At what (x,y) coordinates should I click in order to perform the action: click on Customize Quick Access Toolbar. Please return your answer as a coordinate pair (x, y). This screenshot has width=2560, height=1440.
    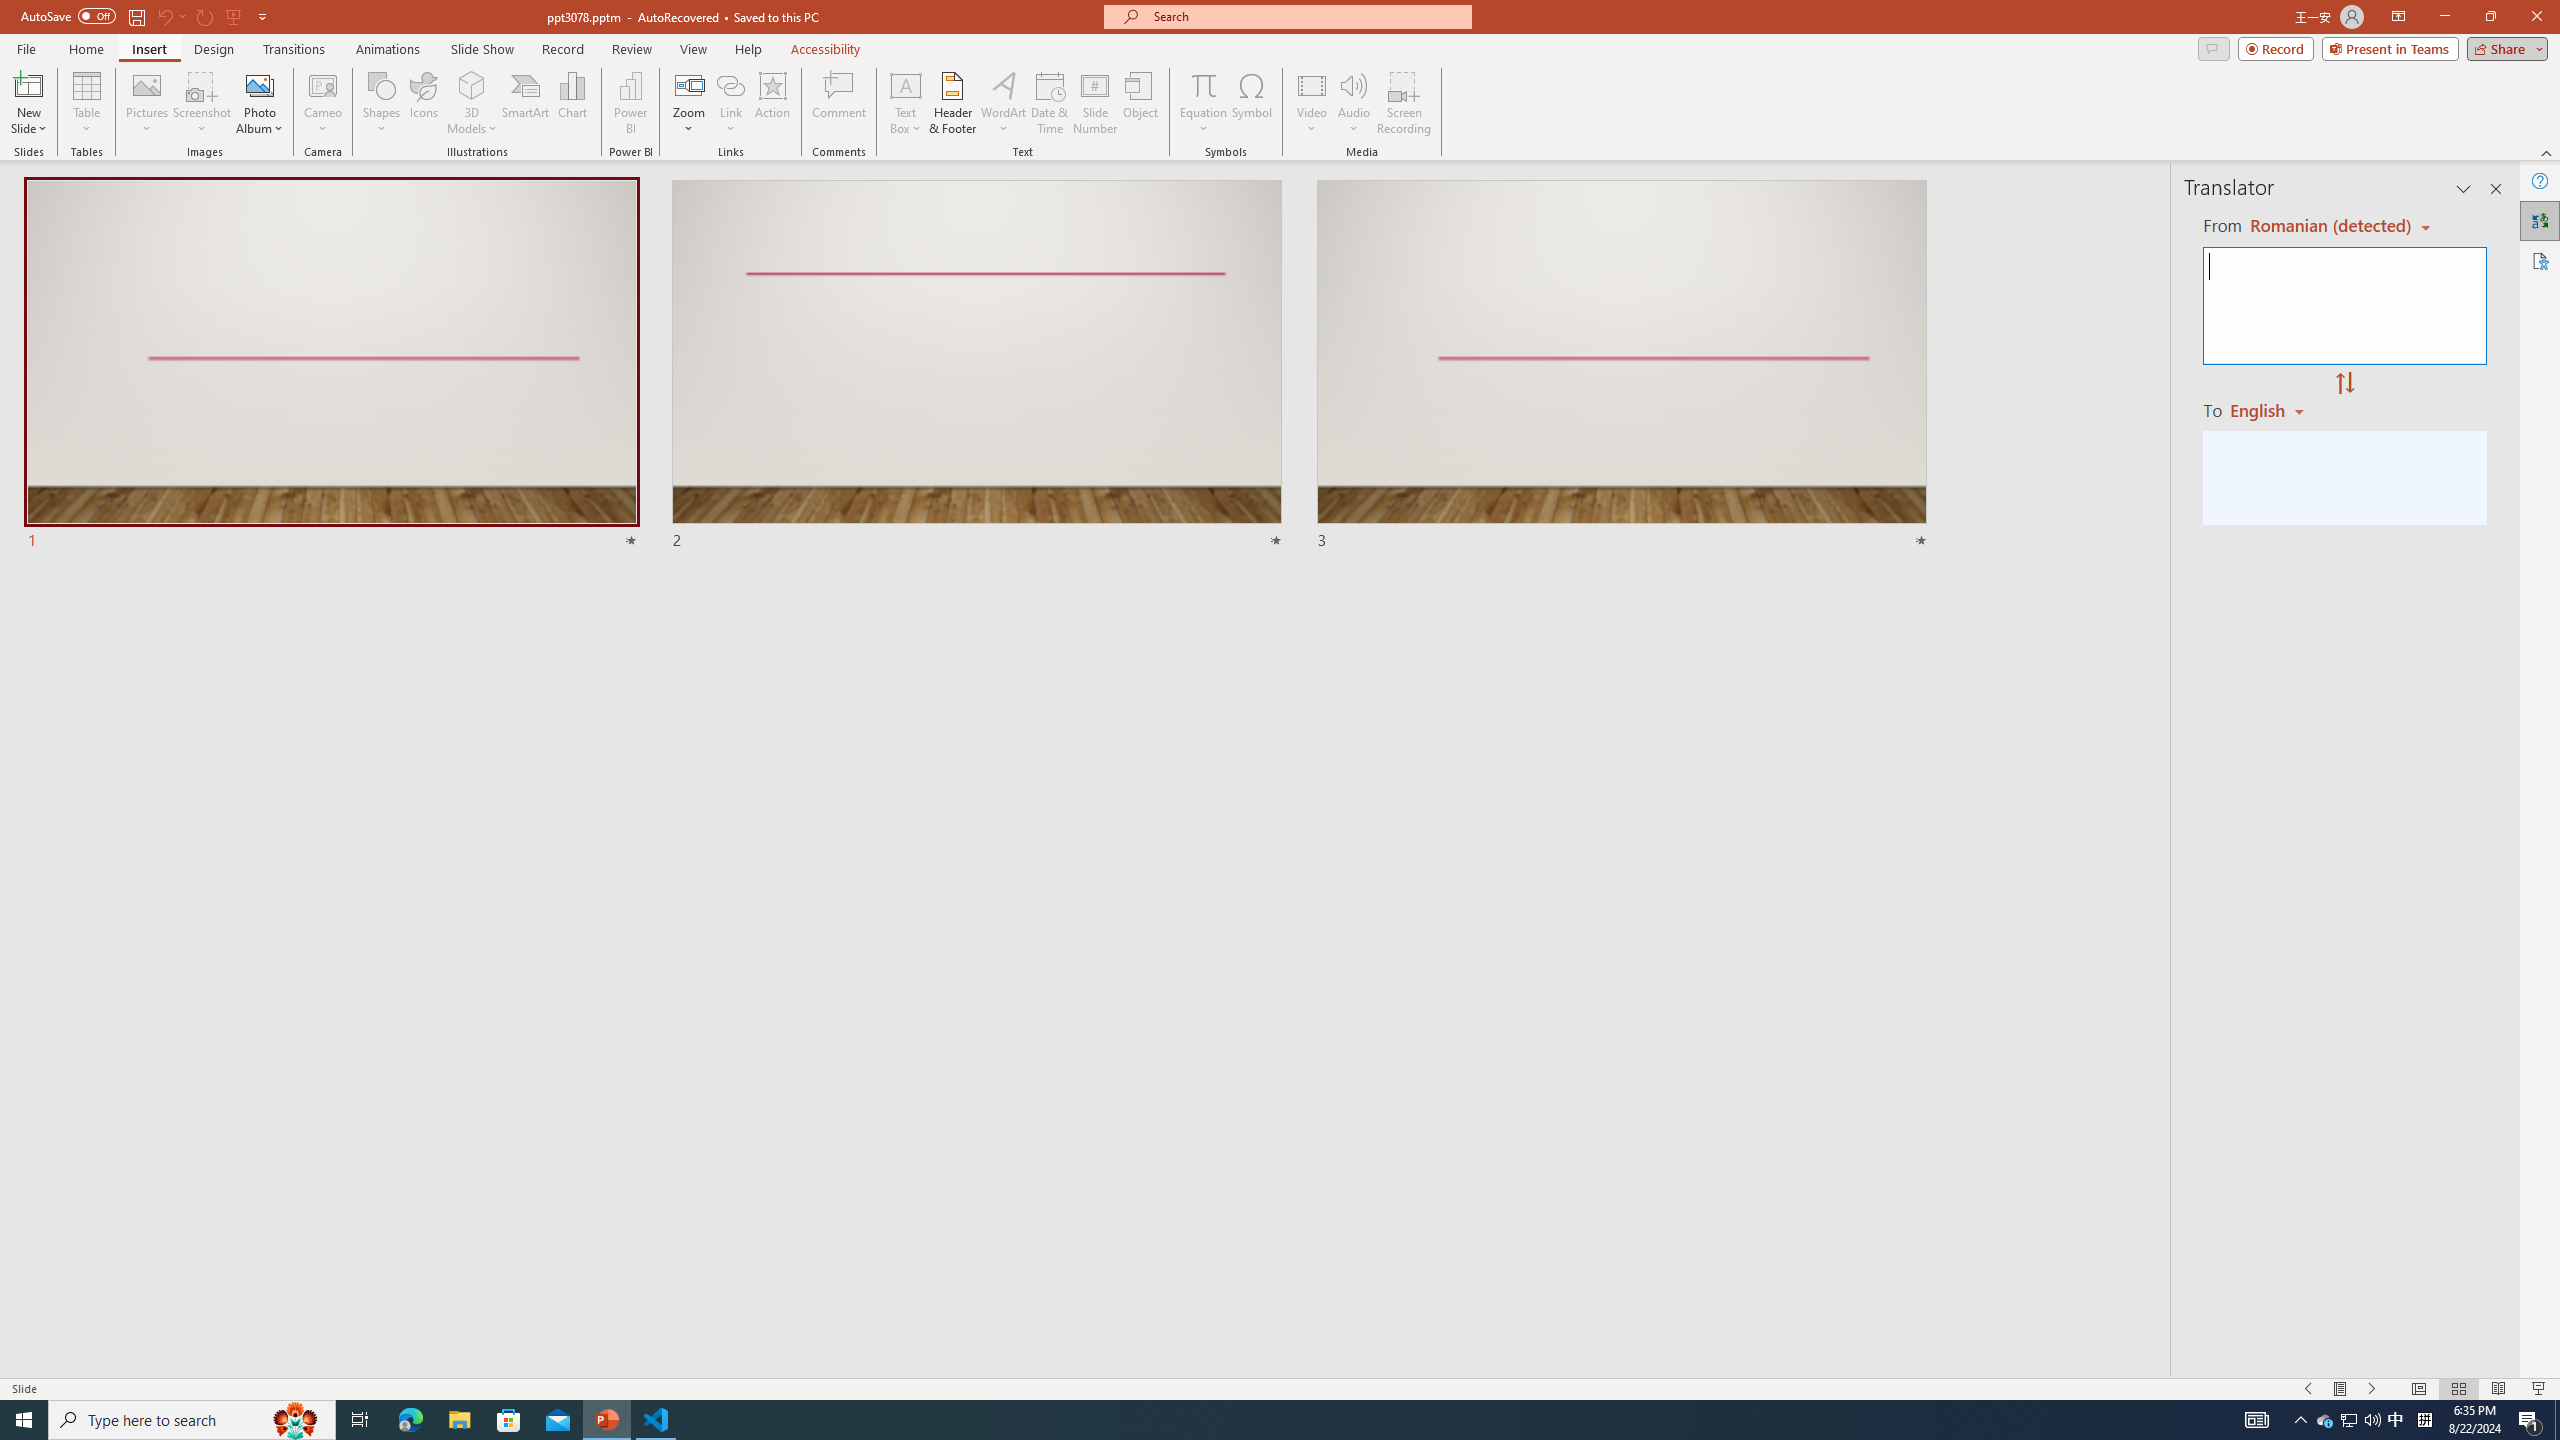
    Looking at the image, I should click on (262, 16).